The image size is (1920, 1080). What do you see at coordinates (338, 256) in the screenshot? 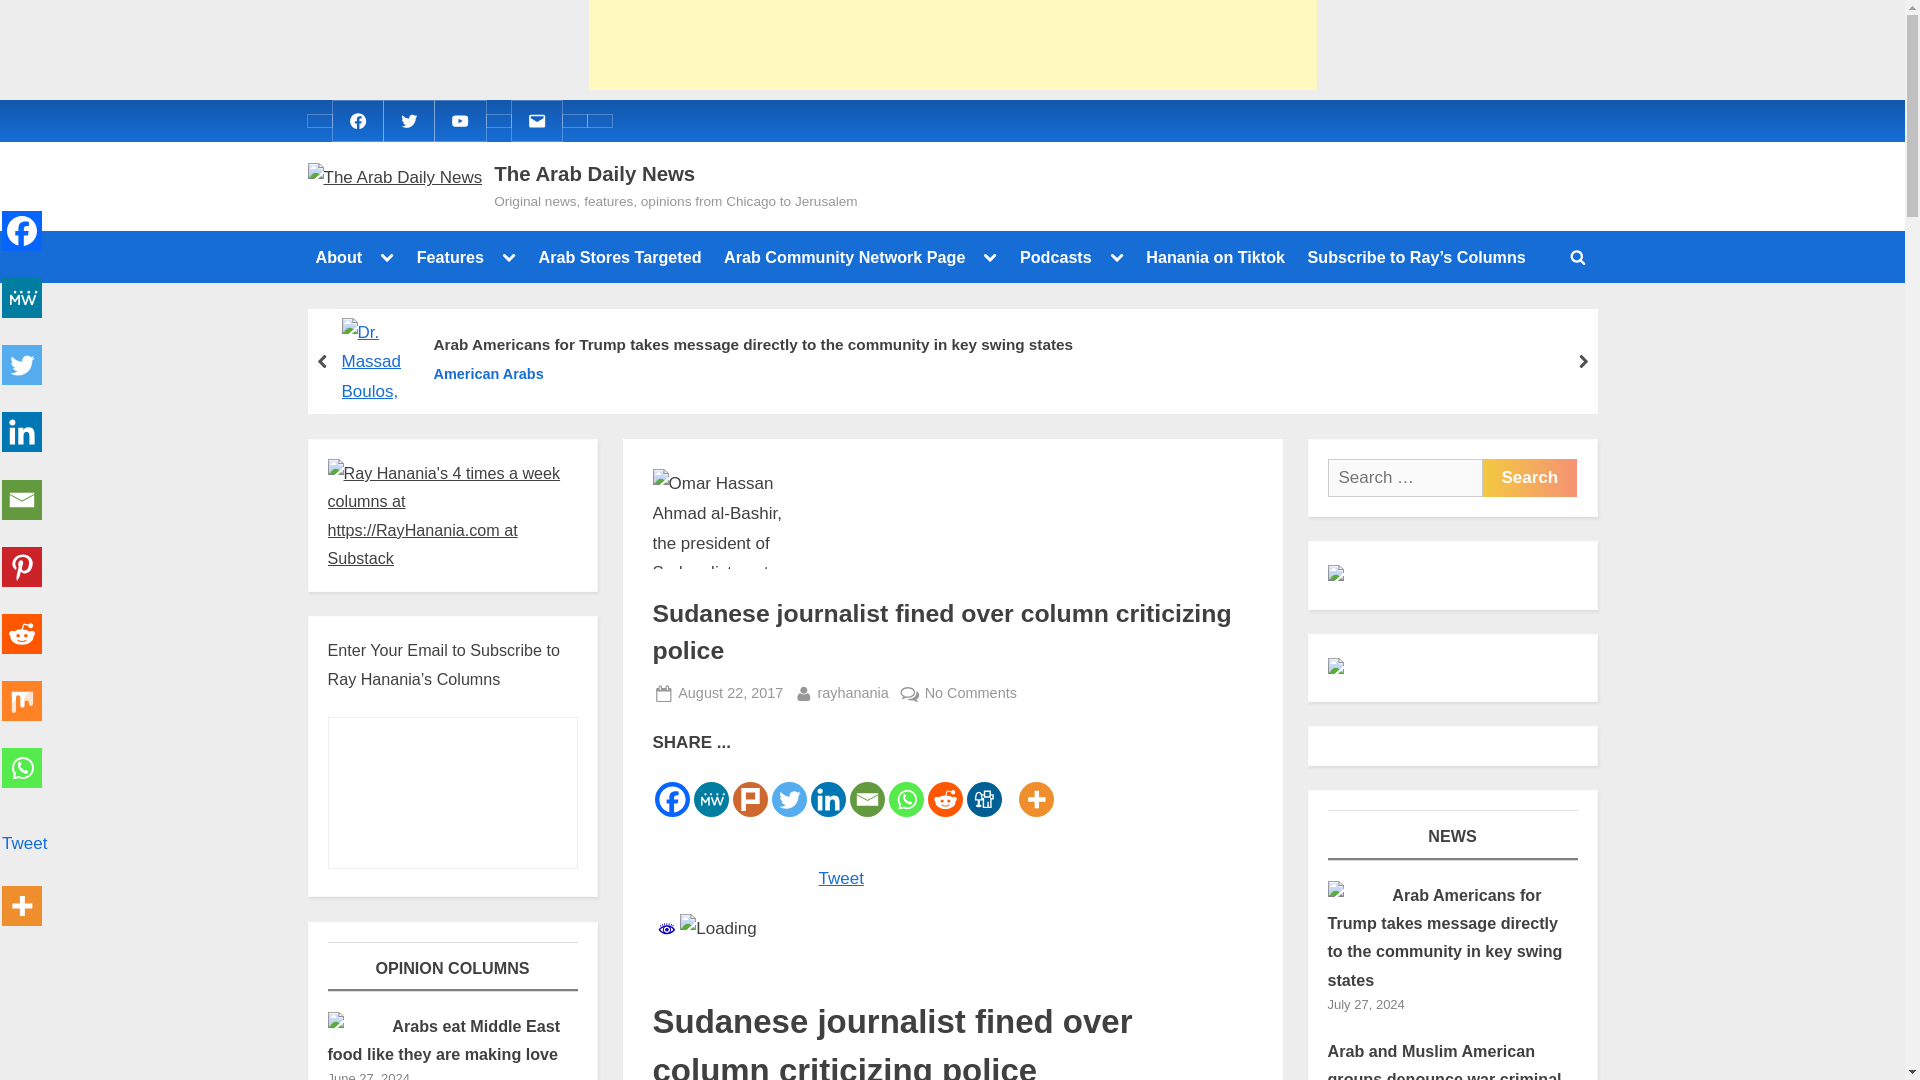
I see `About` at bounding box center [338, 256].